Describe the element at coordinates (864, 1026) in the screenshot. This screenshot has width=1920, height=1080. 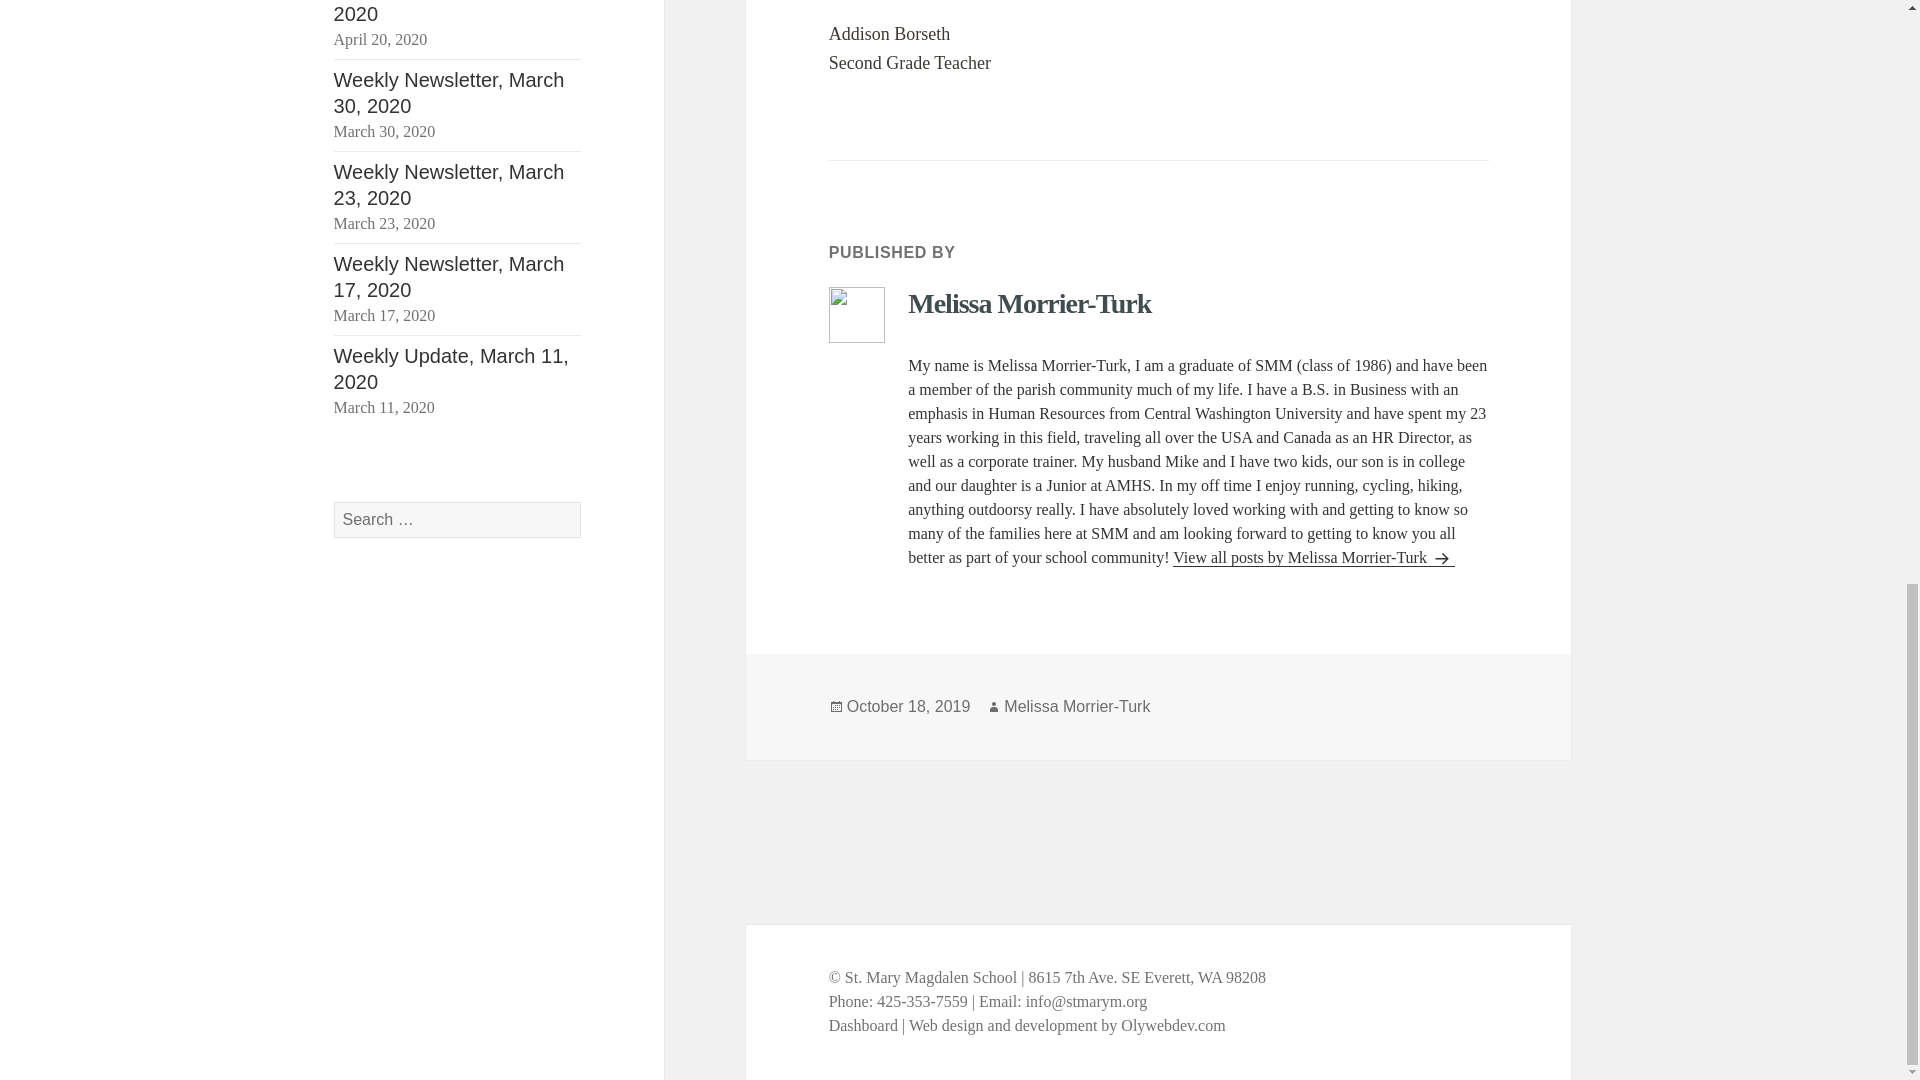
I see `Dashboard` at that location.